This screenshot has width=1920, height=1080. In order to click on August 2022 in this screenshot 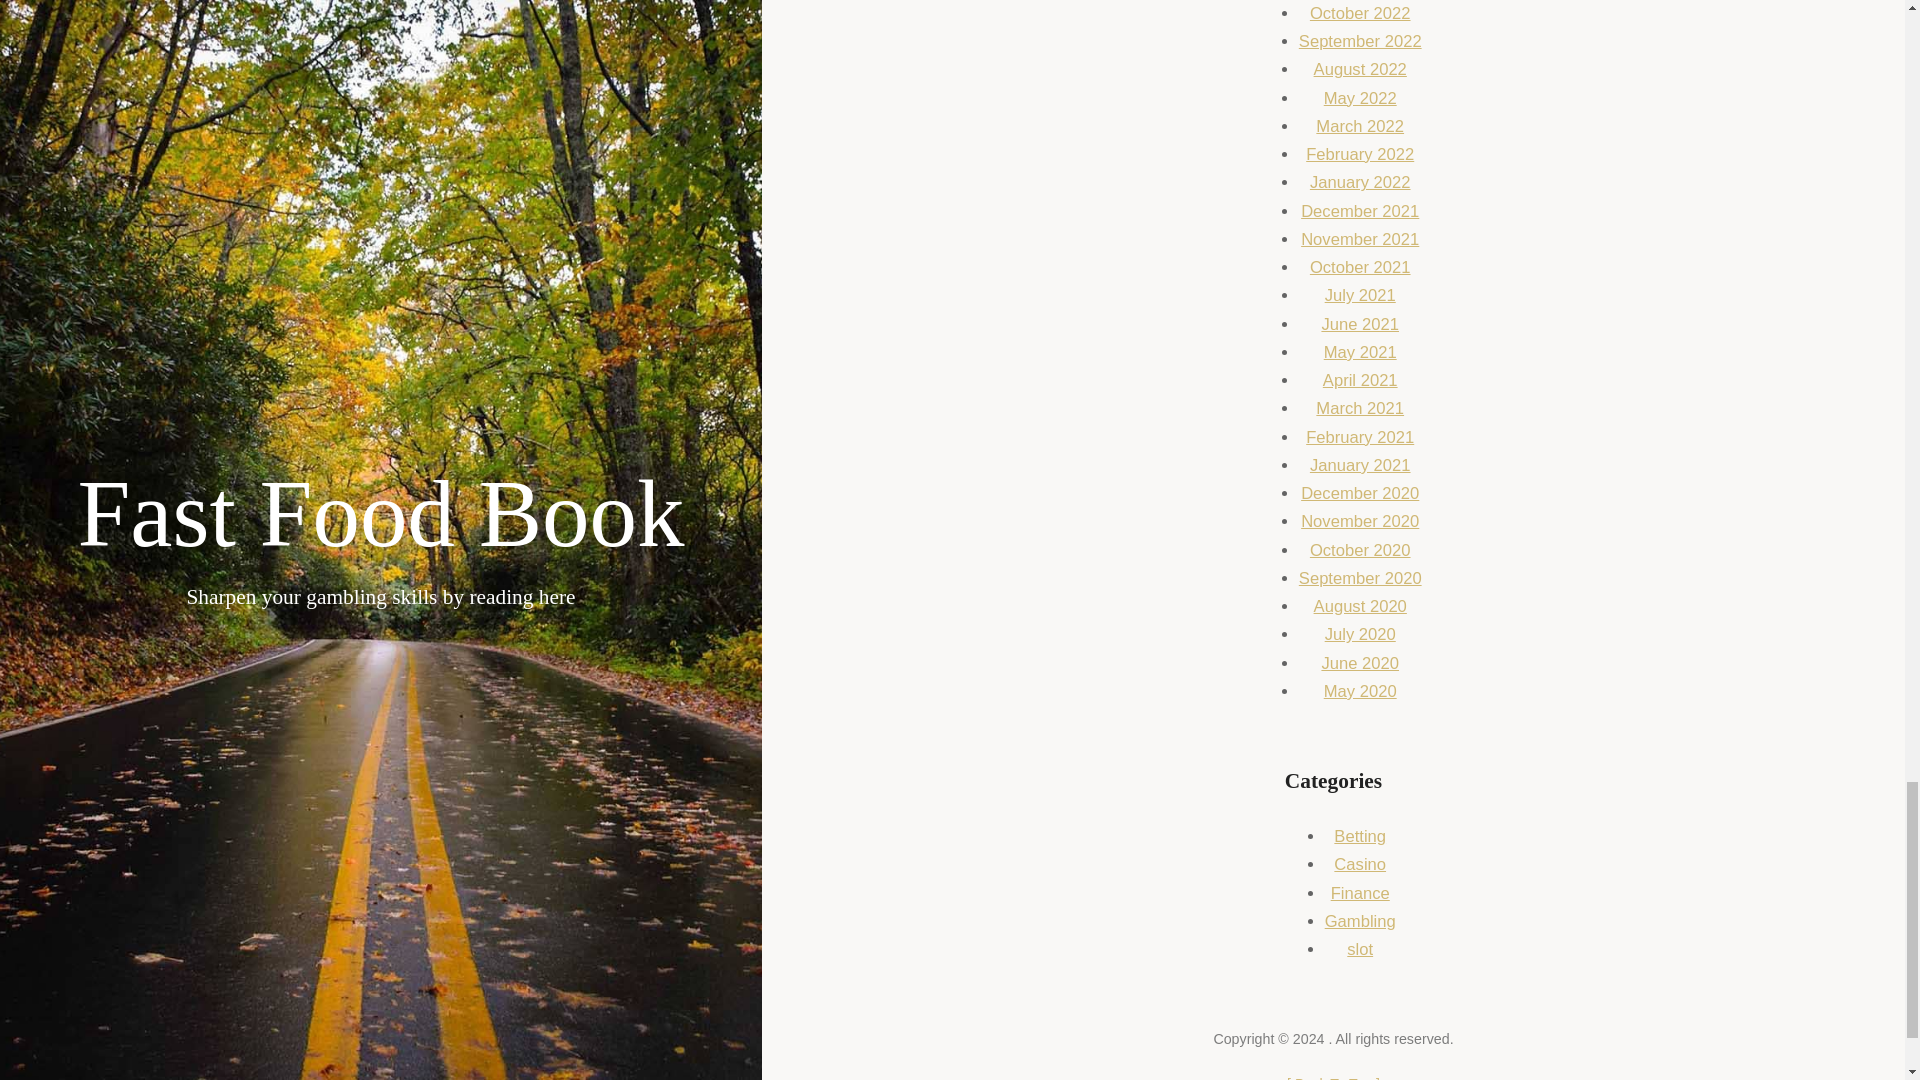, I will do `click(1360, 69)`.